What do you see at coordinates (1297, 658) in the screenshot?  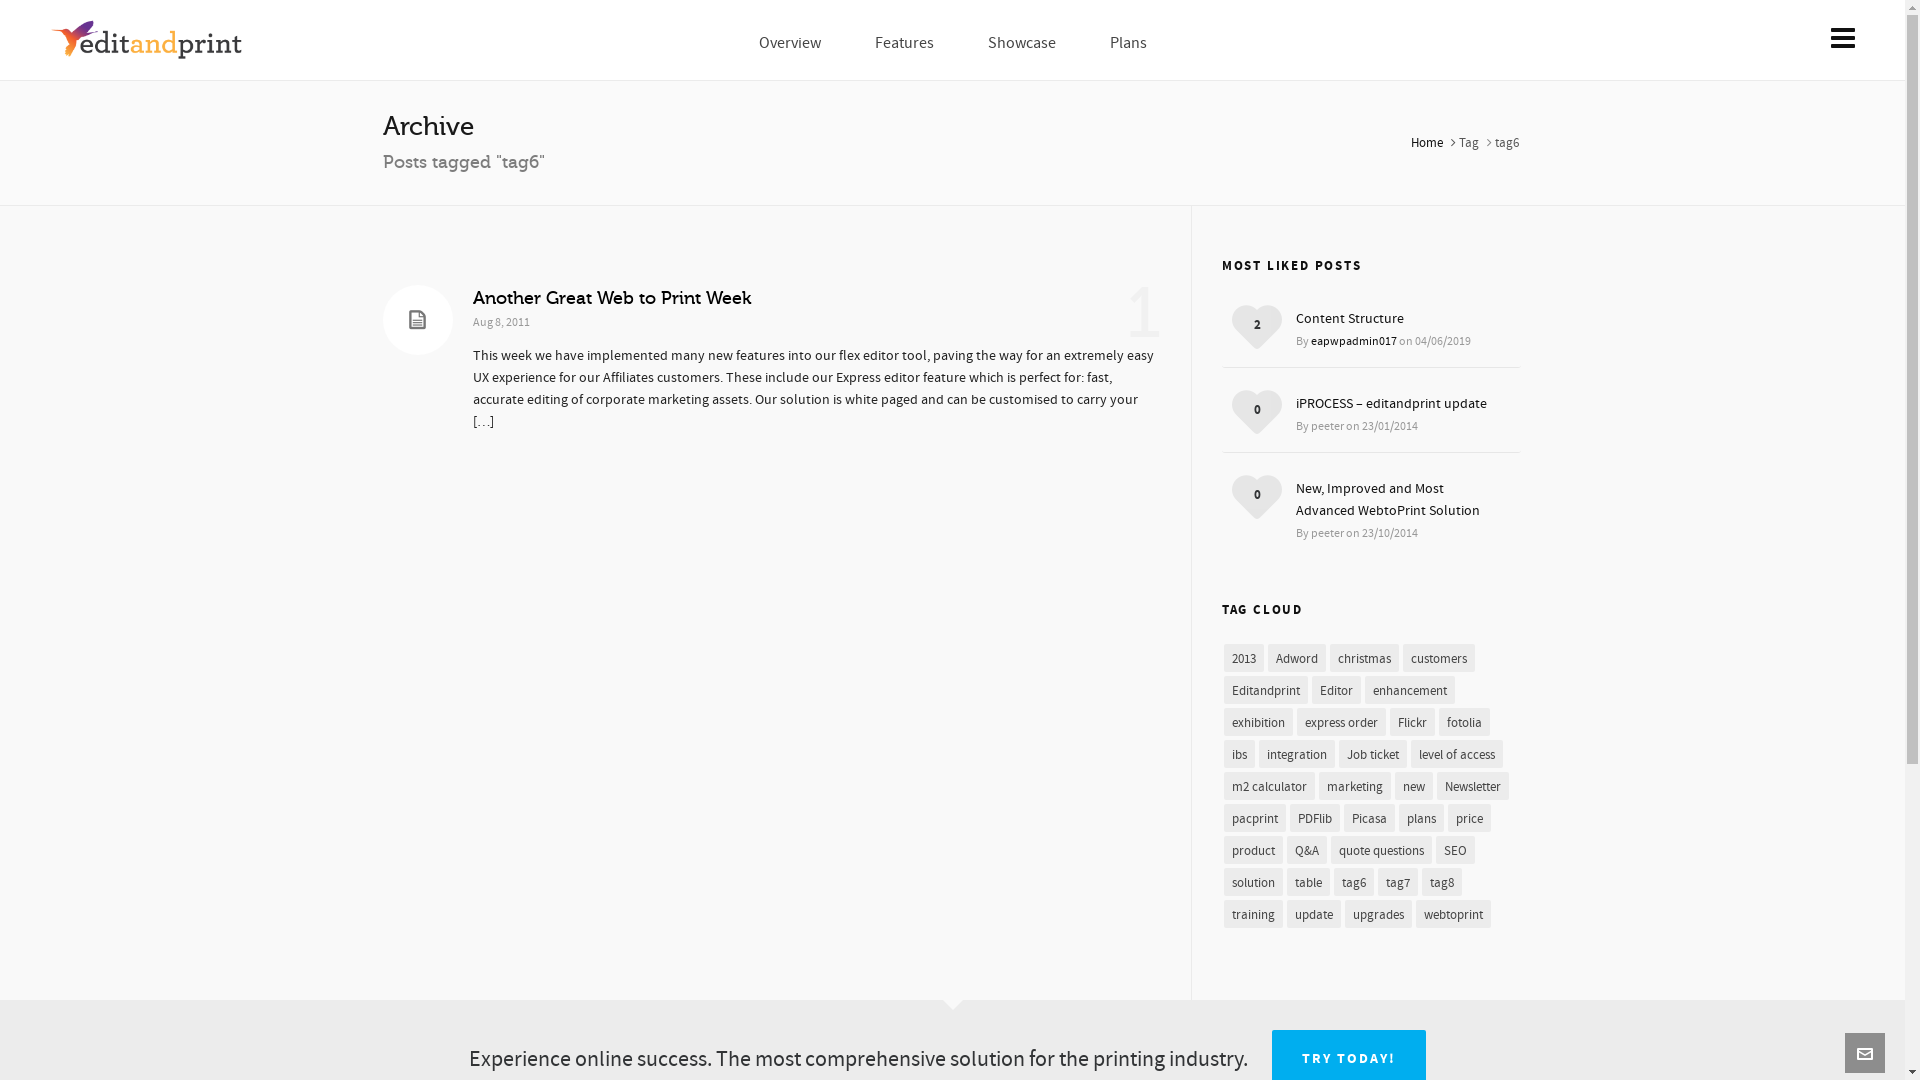 I see `Adword` at bounding box center [1297, 658].